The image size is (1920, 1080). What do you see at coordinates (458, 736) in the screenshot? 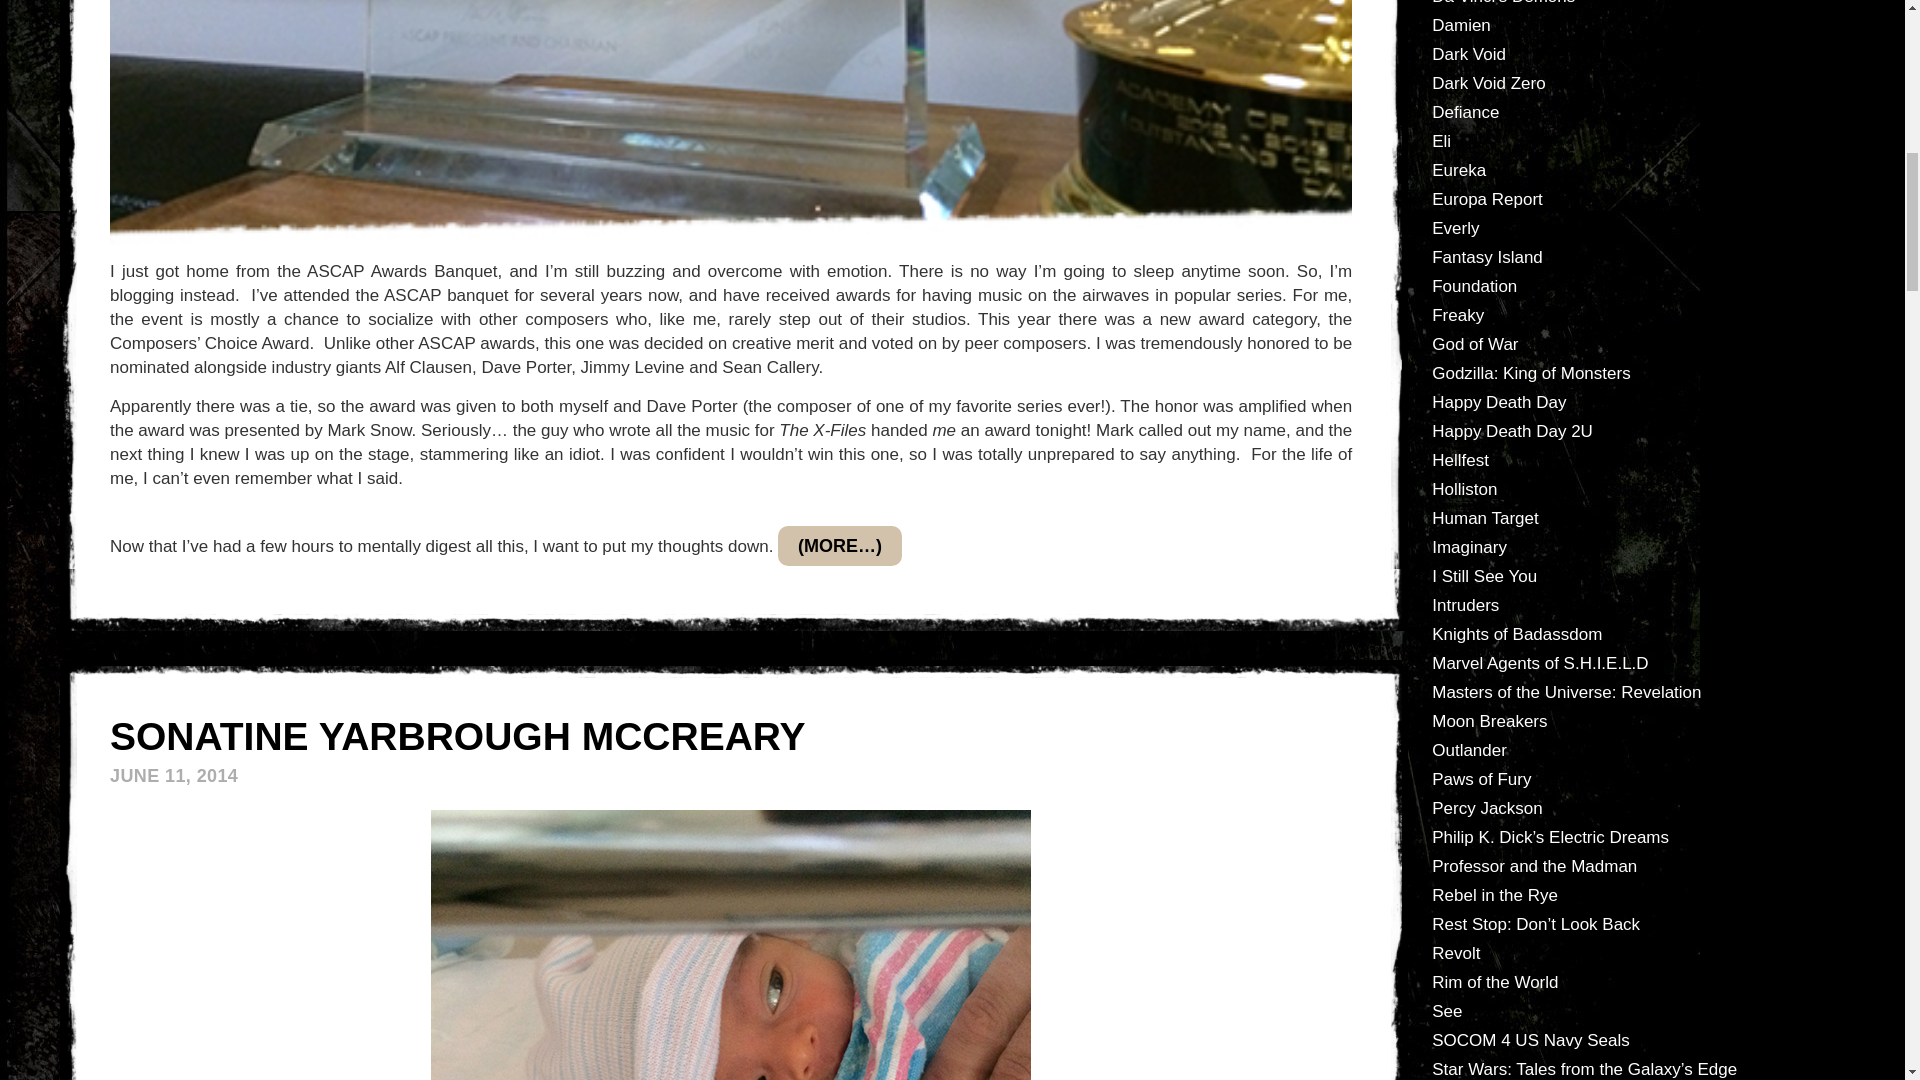
I see `SONATINE YARBROUGH MCCREARY` at bounding box center [458, 736].